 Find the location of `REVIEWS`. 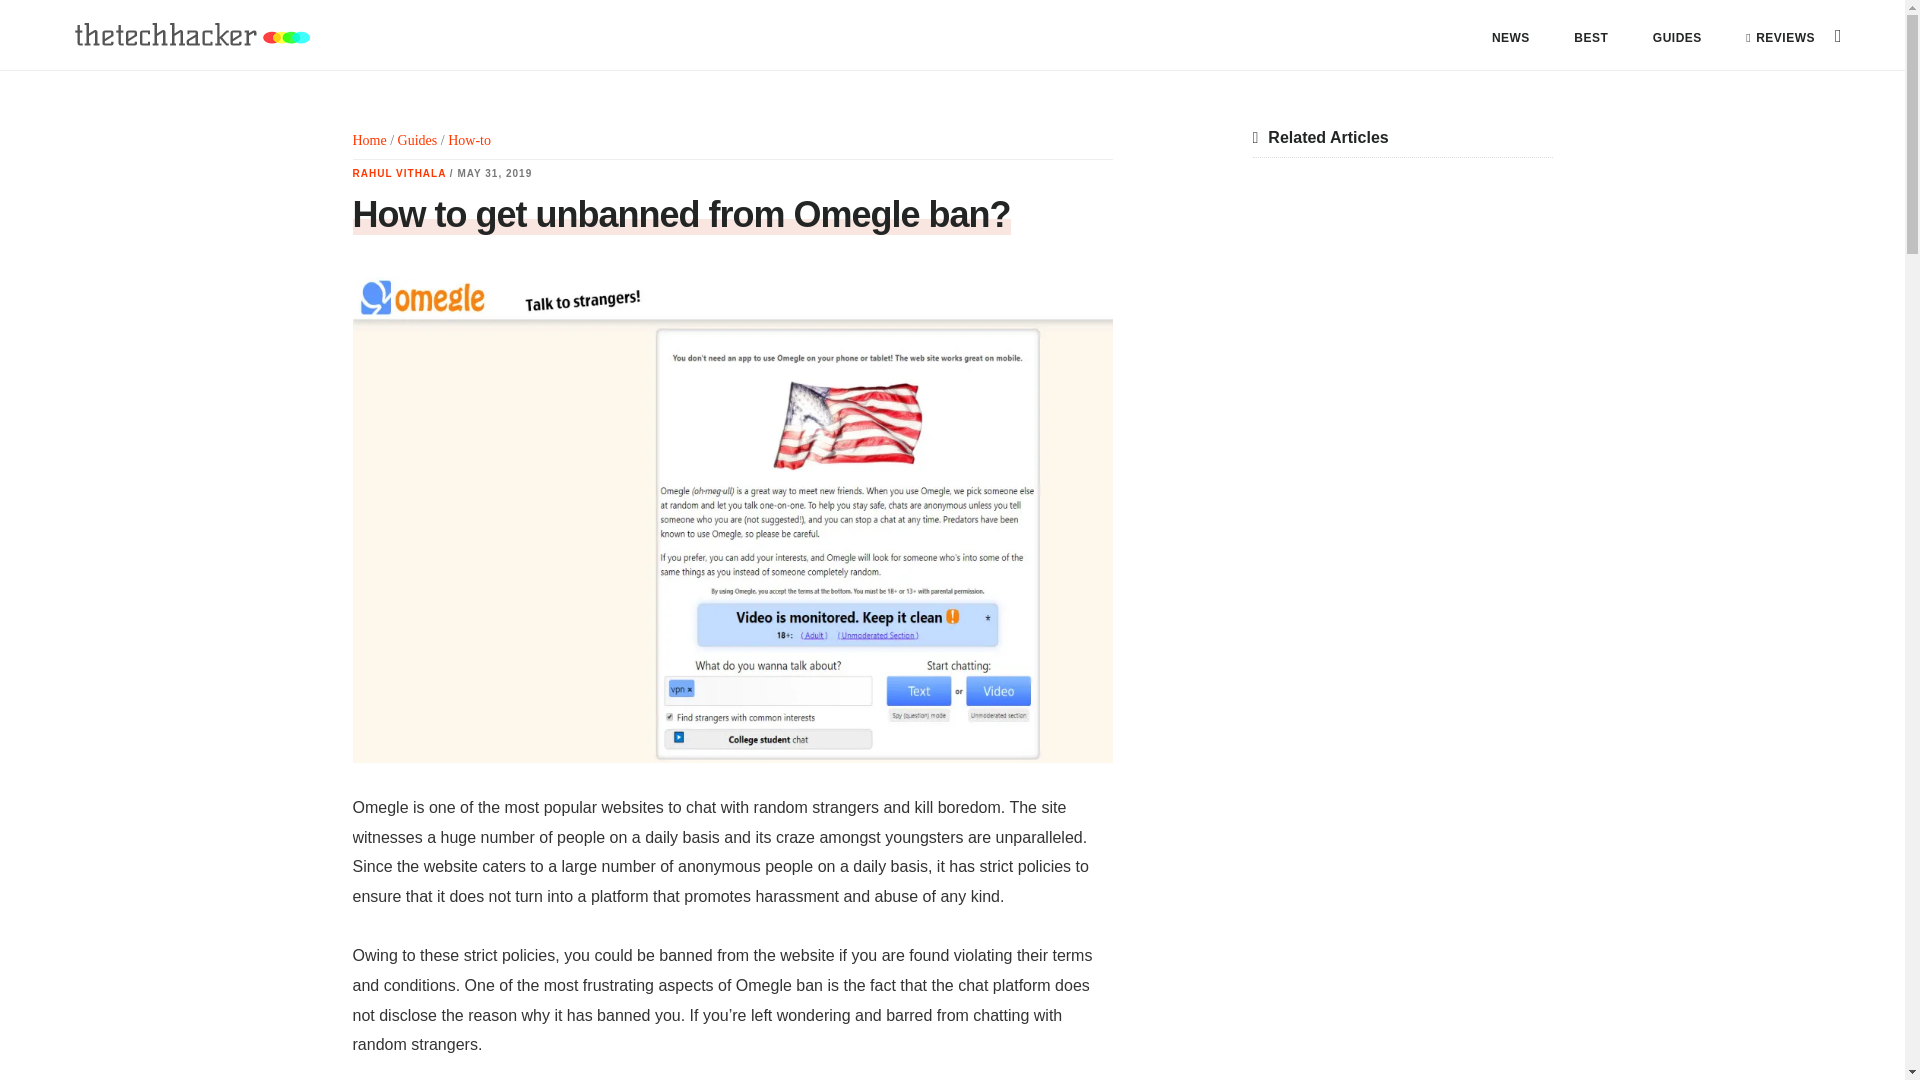

REVIEWS is located at coordinates (1780, 38).